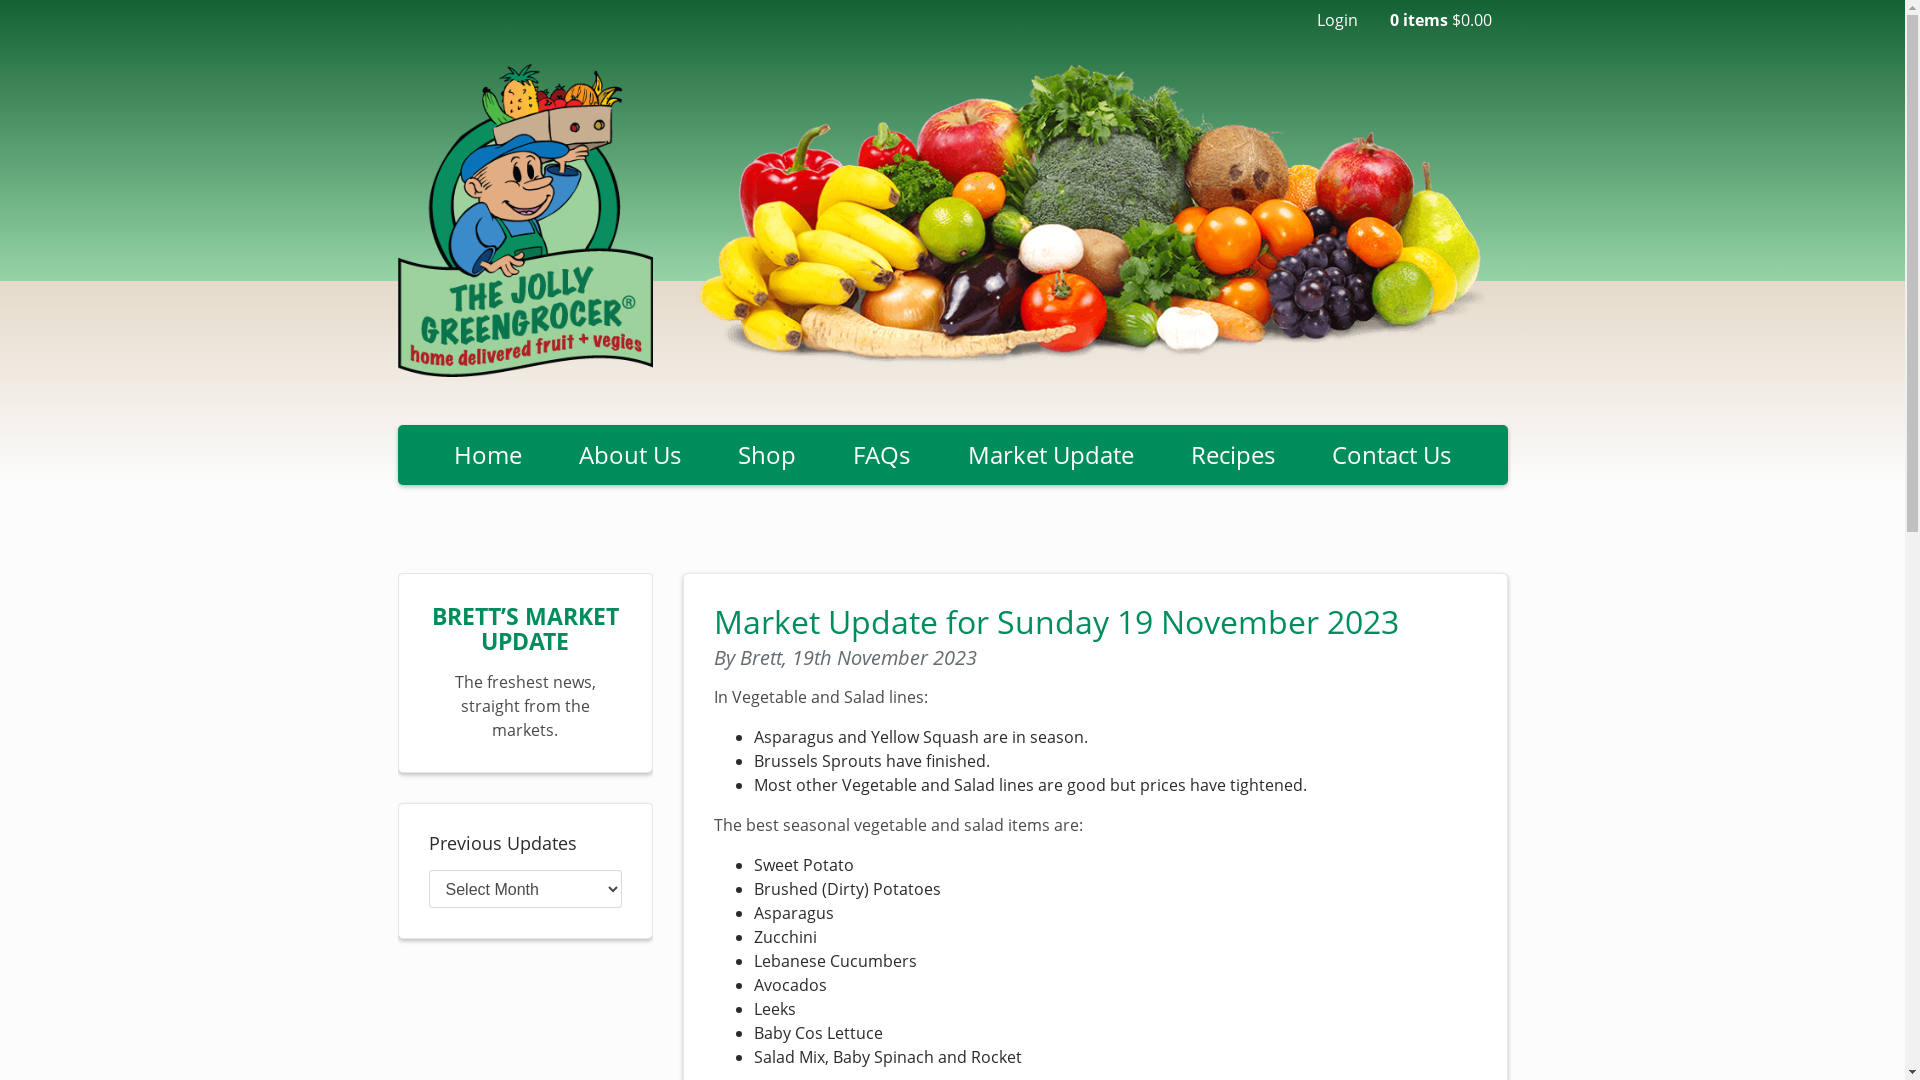  Describe the element at coordinates (1391, 455) in the screenshot. I see `Contact Us` at that location.